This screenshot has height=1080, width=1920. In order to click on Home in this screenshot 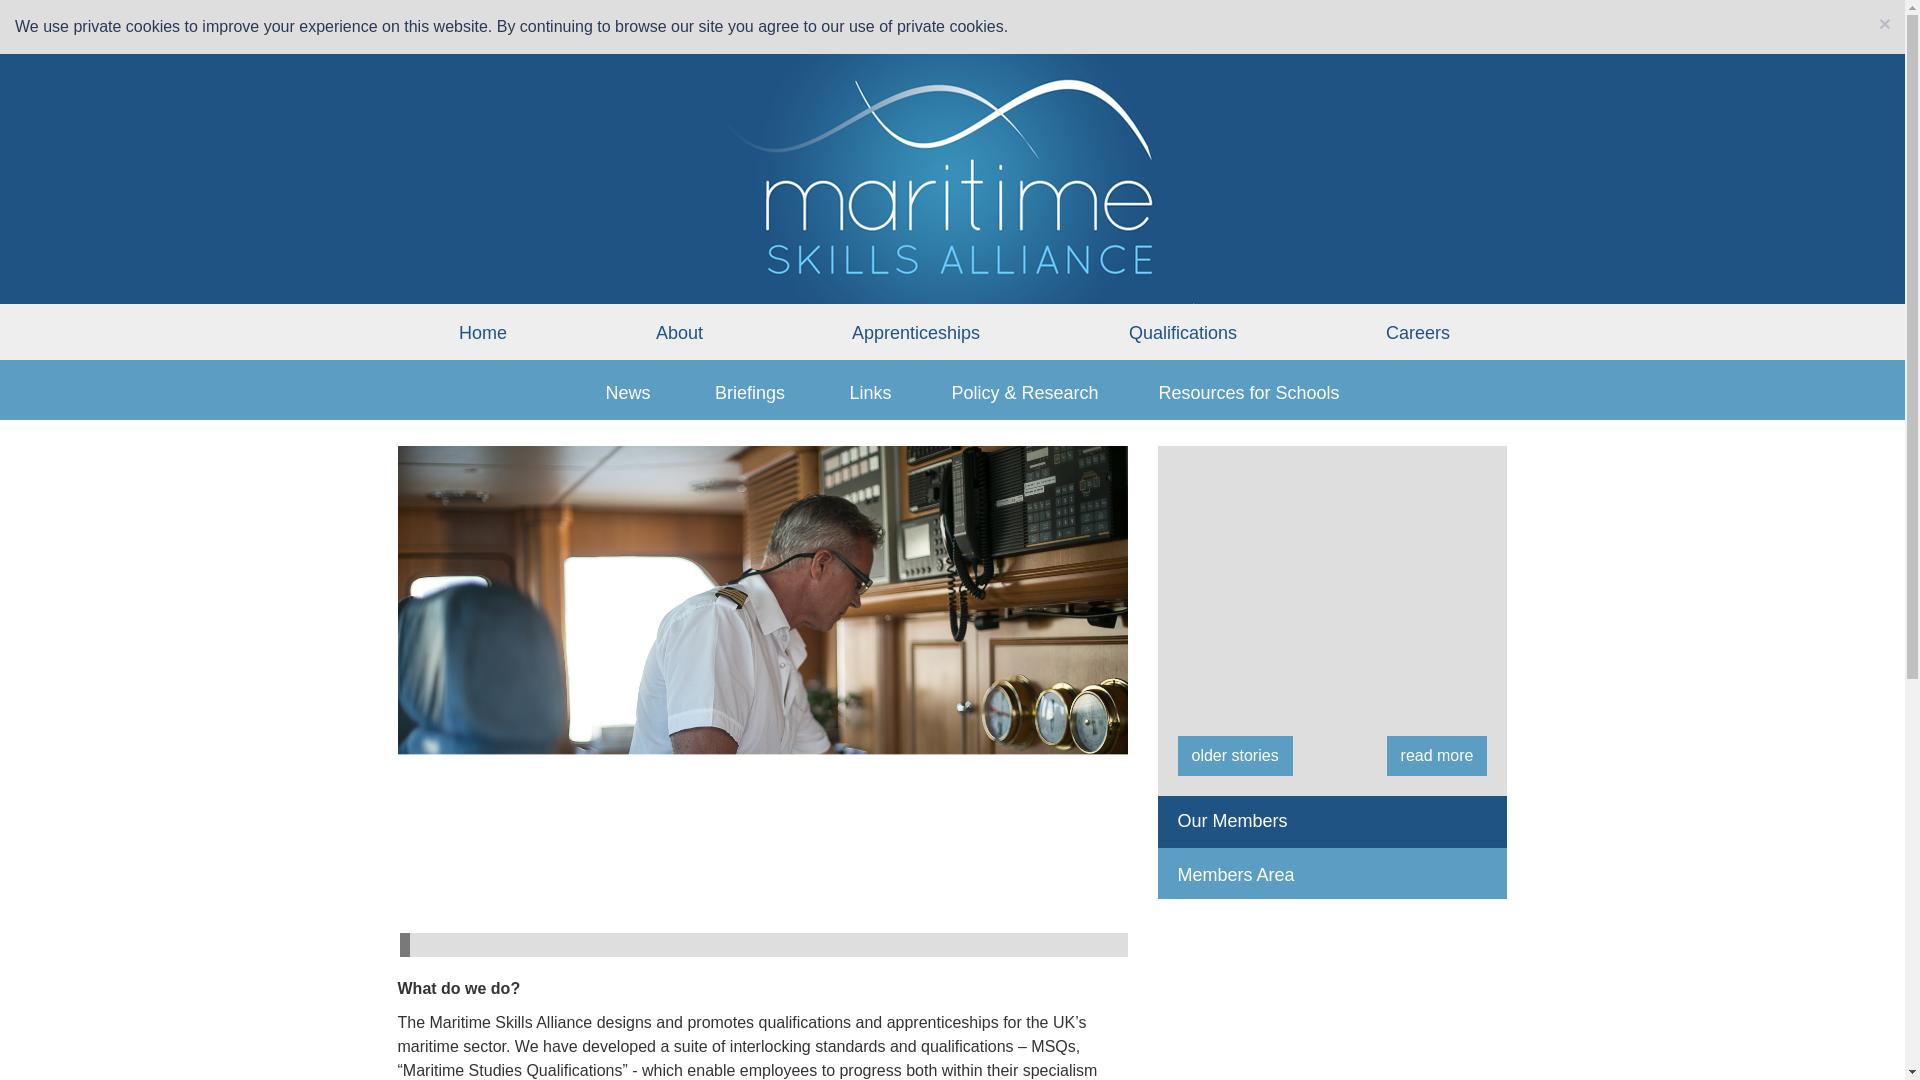, I will do `click(482, 333)`.